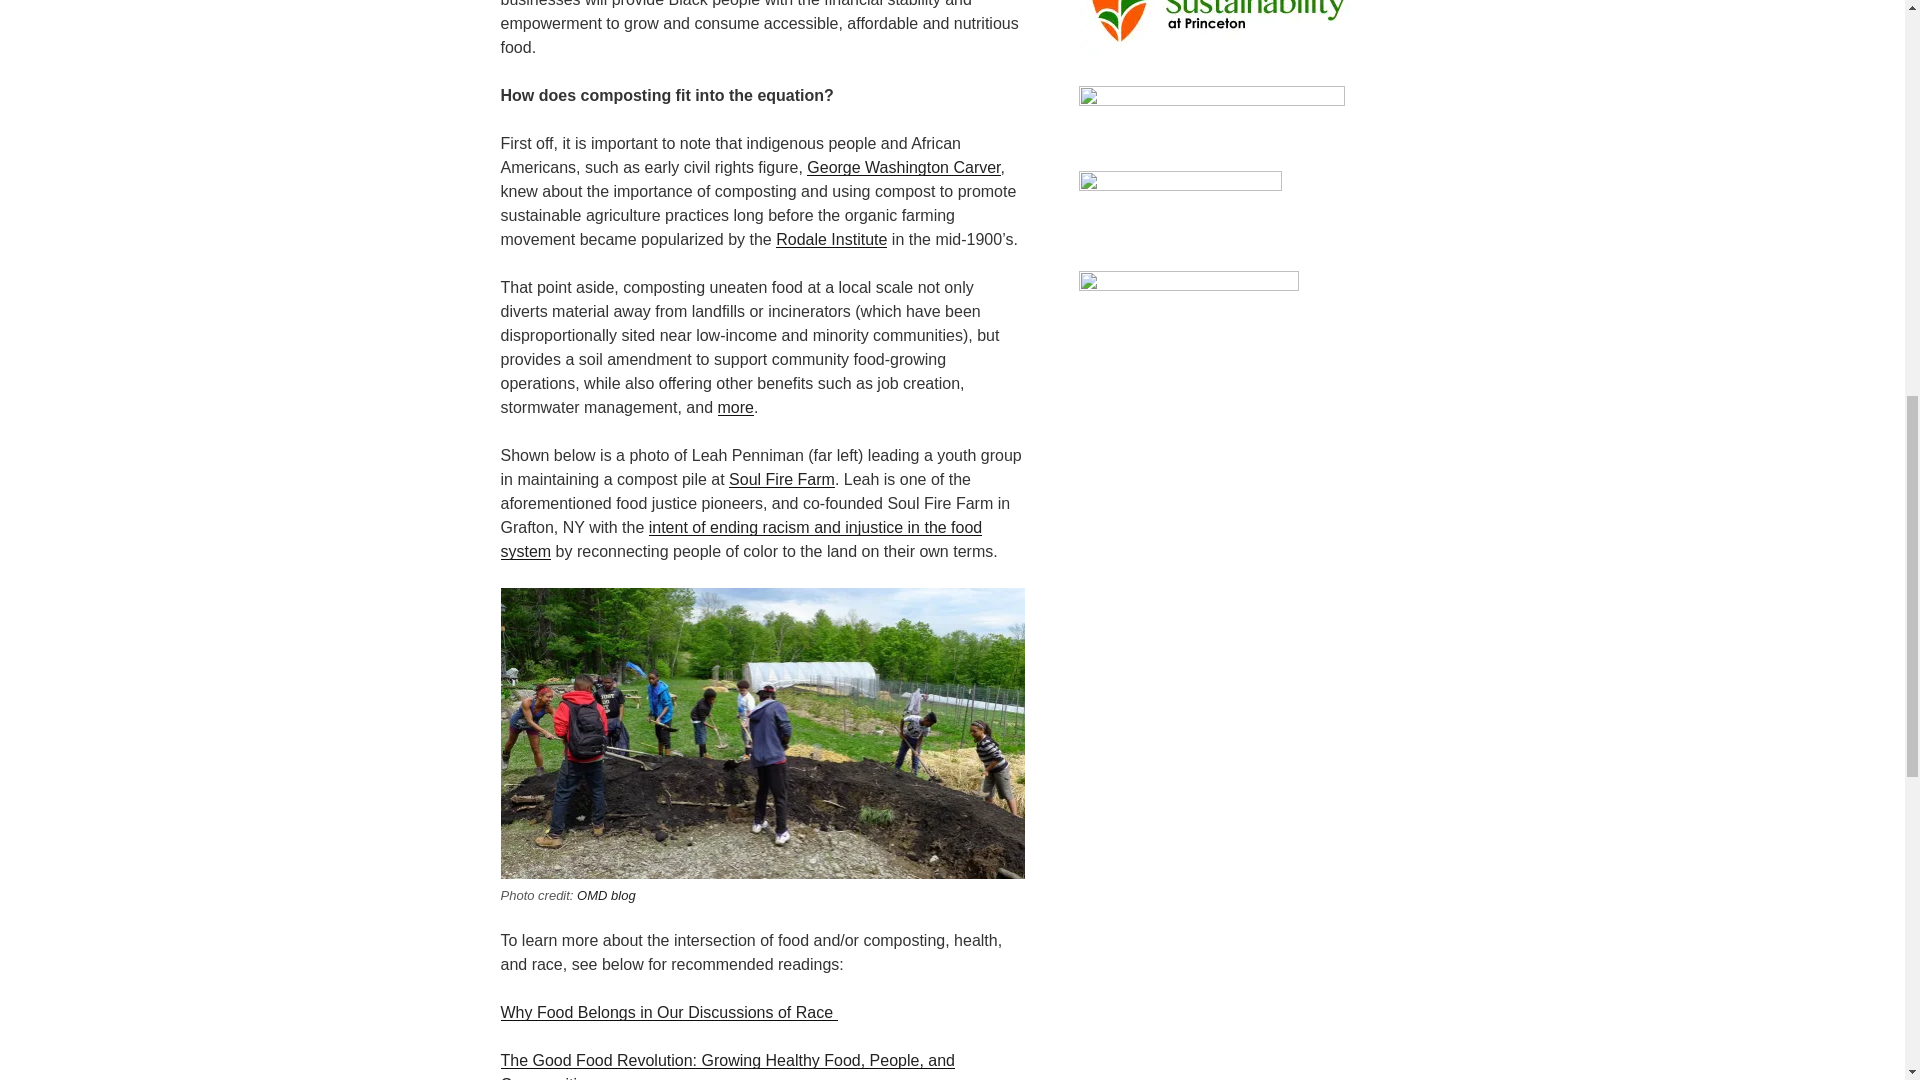  Describe the element at coordinates (736, 406) in the screenshot. I see `more` at that location.